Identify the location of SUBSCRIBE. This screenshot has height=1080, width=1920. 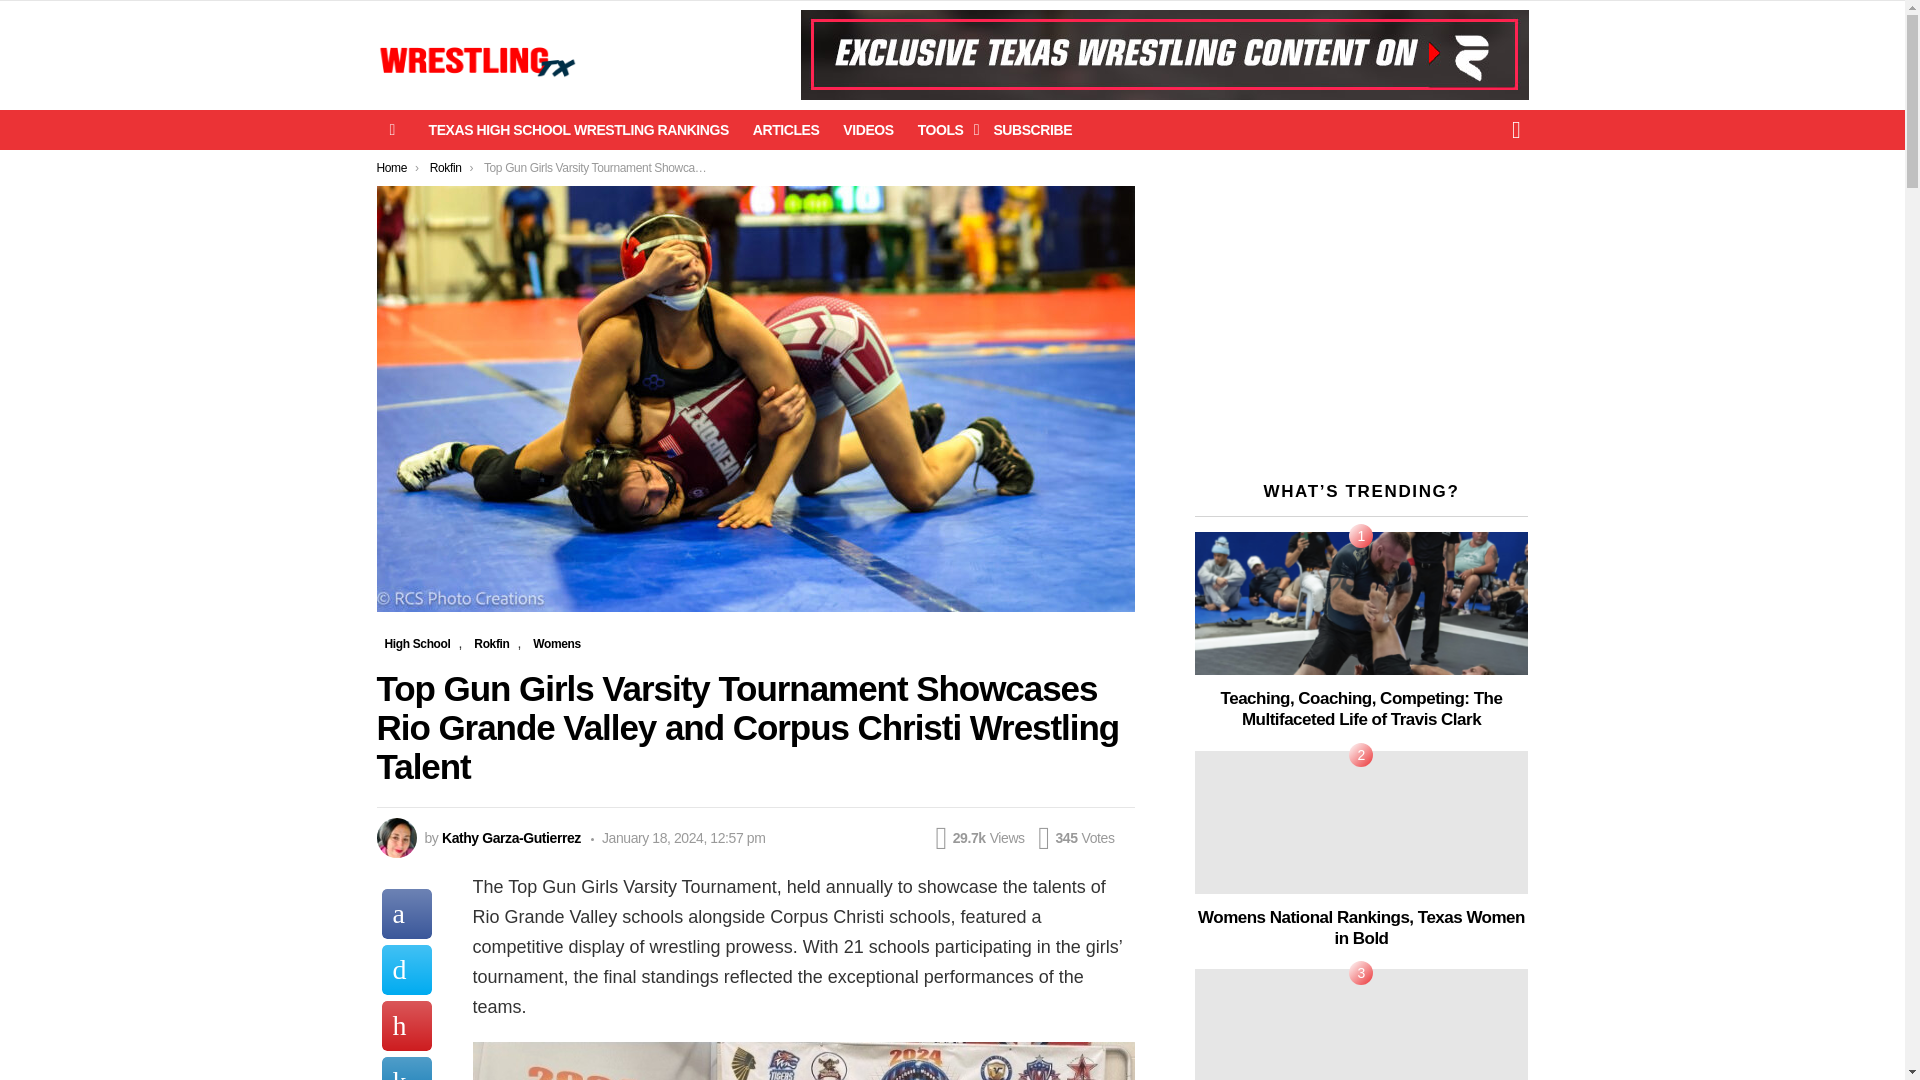
(1032, 129).